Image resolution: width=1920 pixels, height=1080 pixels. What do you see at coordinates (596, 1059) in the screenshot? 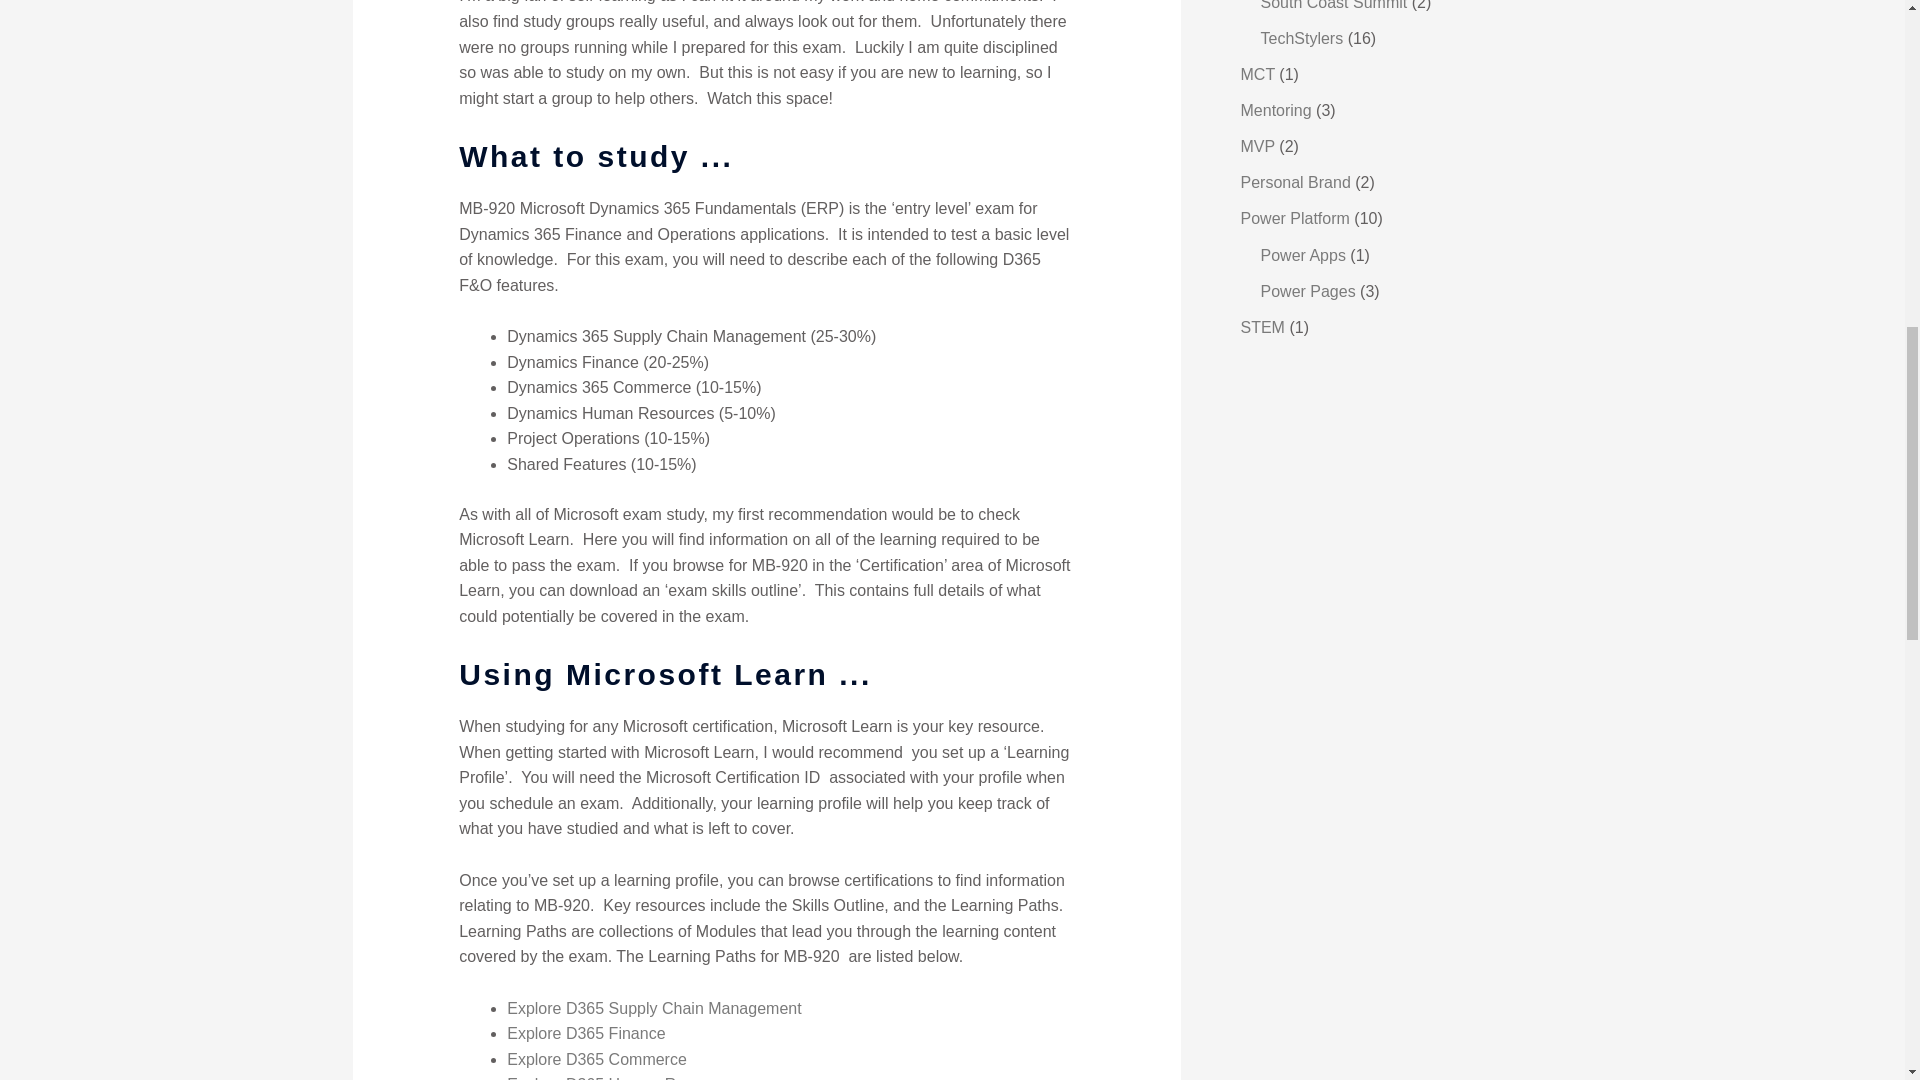
I see `Explore D365 Commerce` at bounding box center [596, 1059].